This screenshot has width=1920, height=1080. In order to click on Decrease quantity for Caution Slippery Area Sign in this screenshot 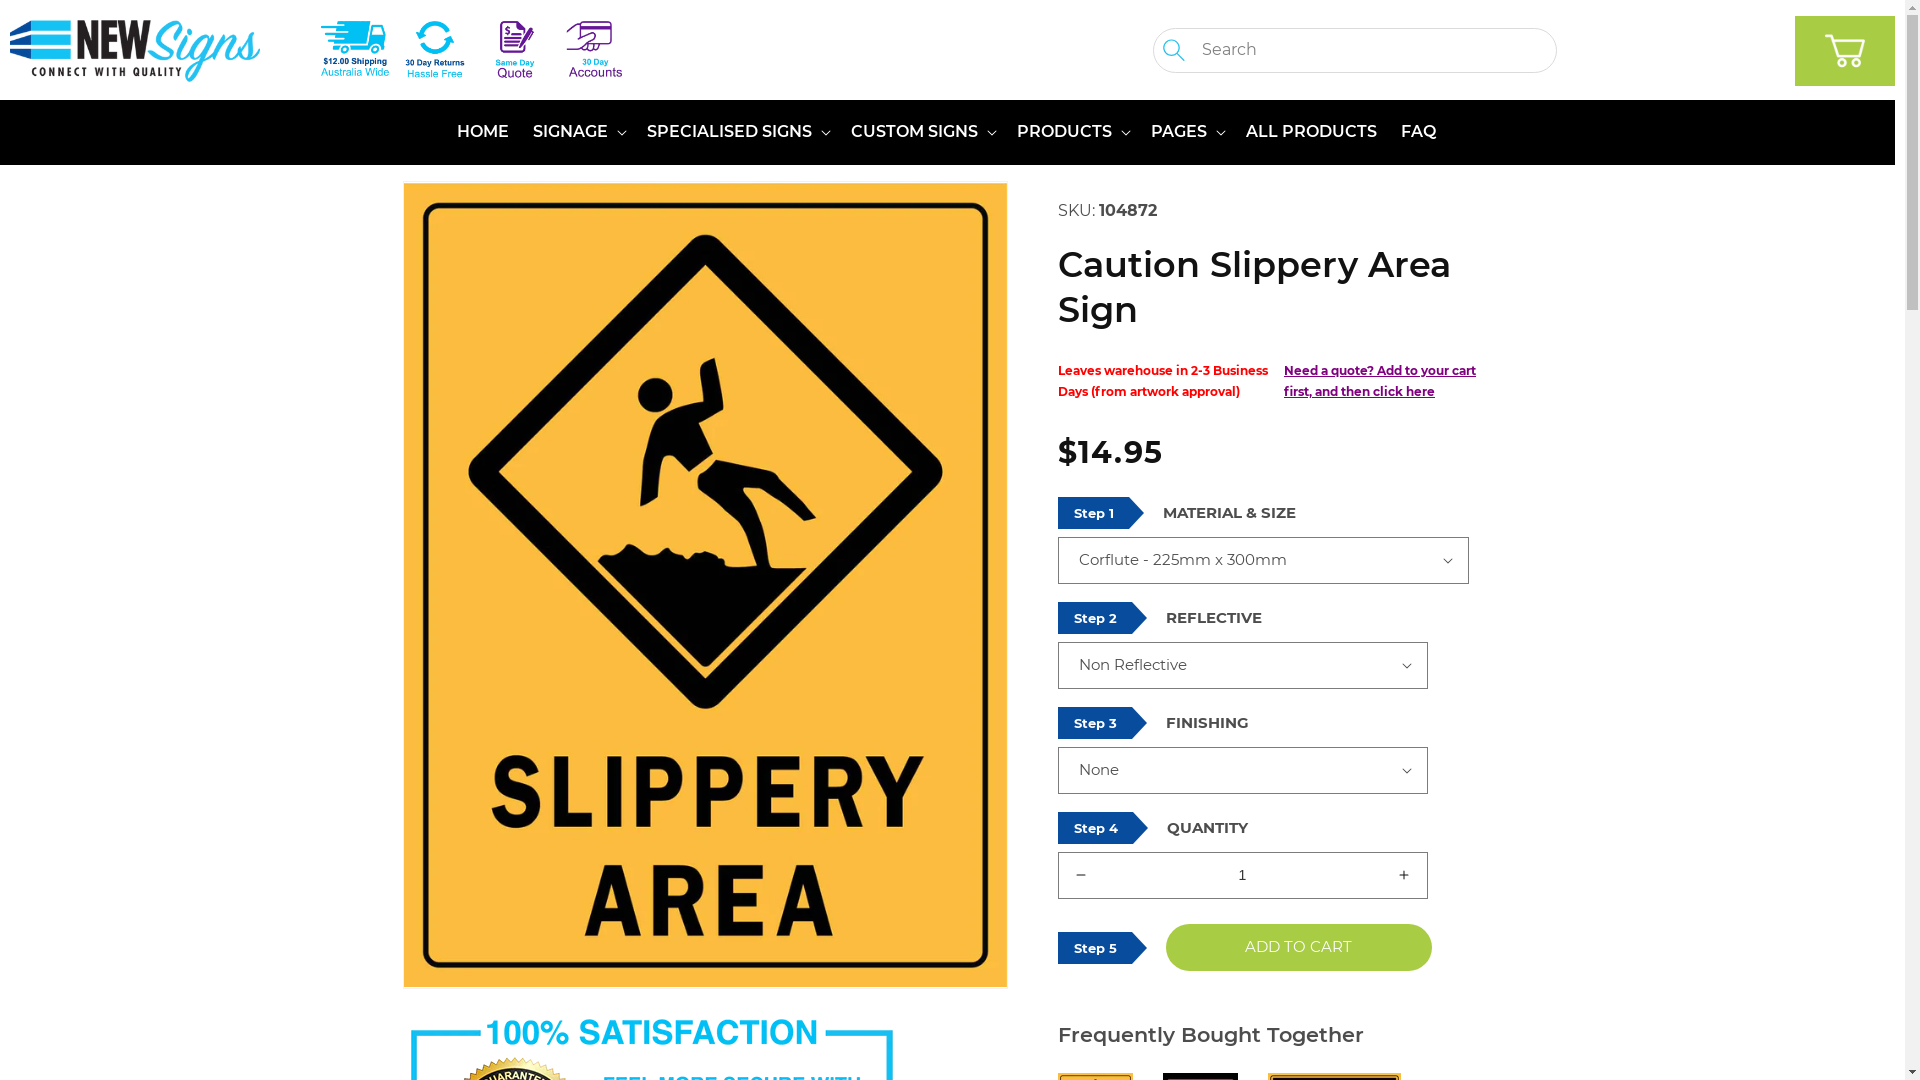, I will do `click(1080, 876)`.